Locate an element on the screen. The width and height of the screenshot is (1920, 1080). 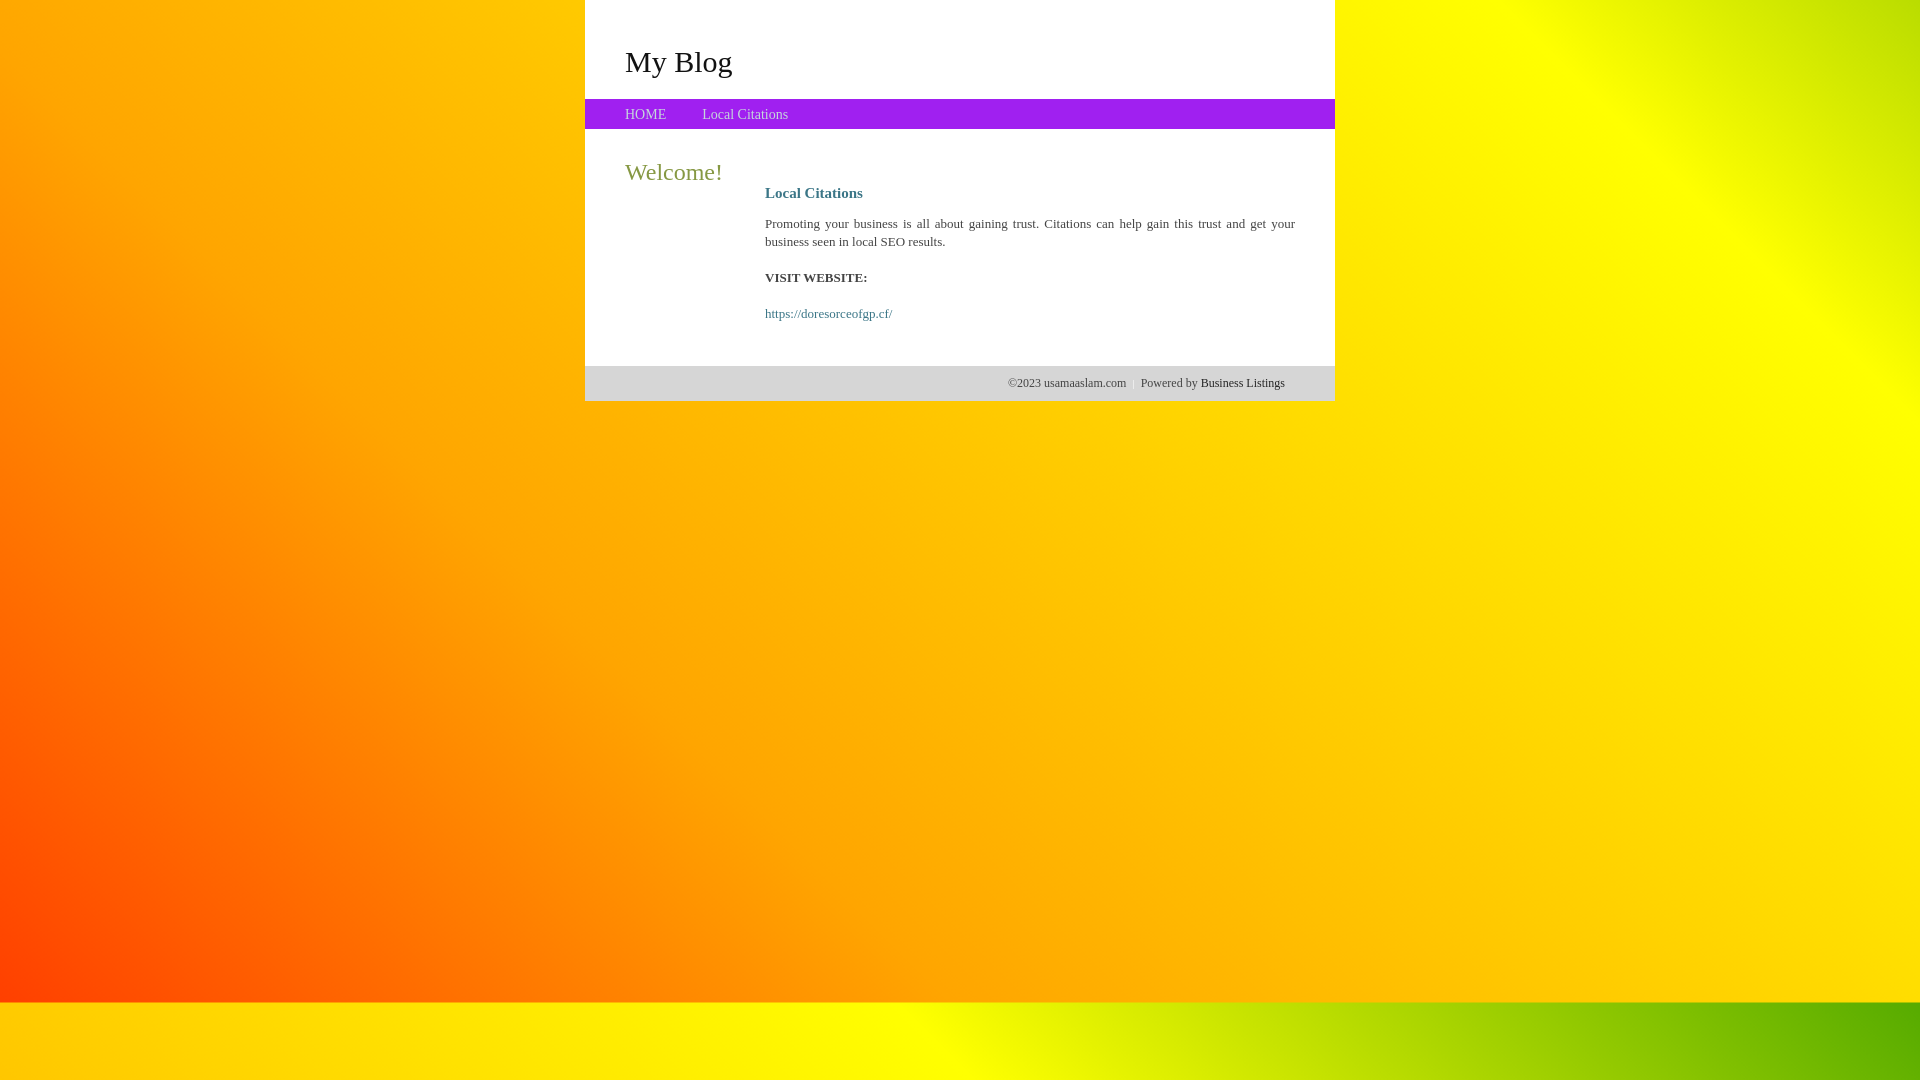
Local Citations is located at coordinates (745, 114).